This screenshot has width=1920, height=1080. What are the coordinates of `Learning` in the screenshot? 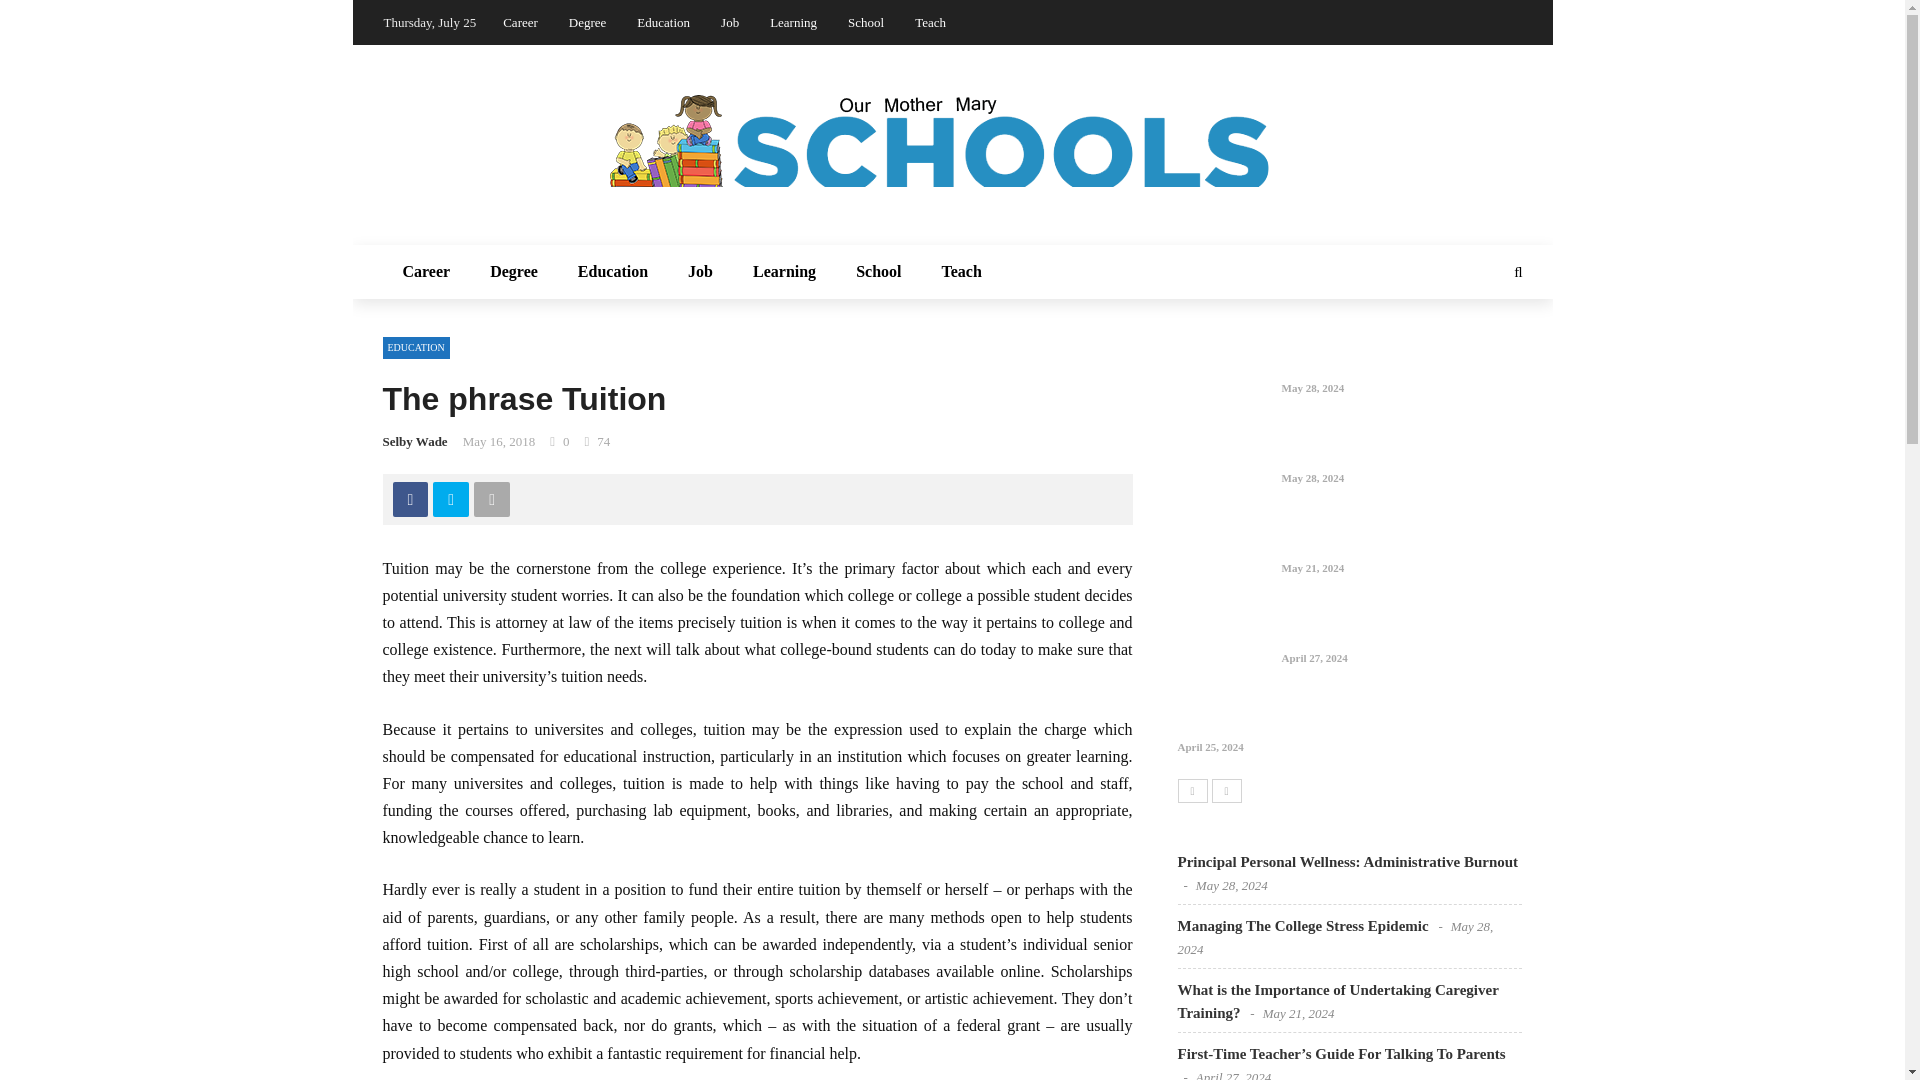 It's located at (784, 272).